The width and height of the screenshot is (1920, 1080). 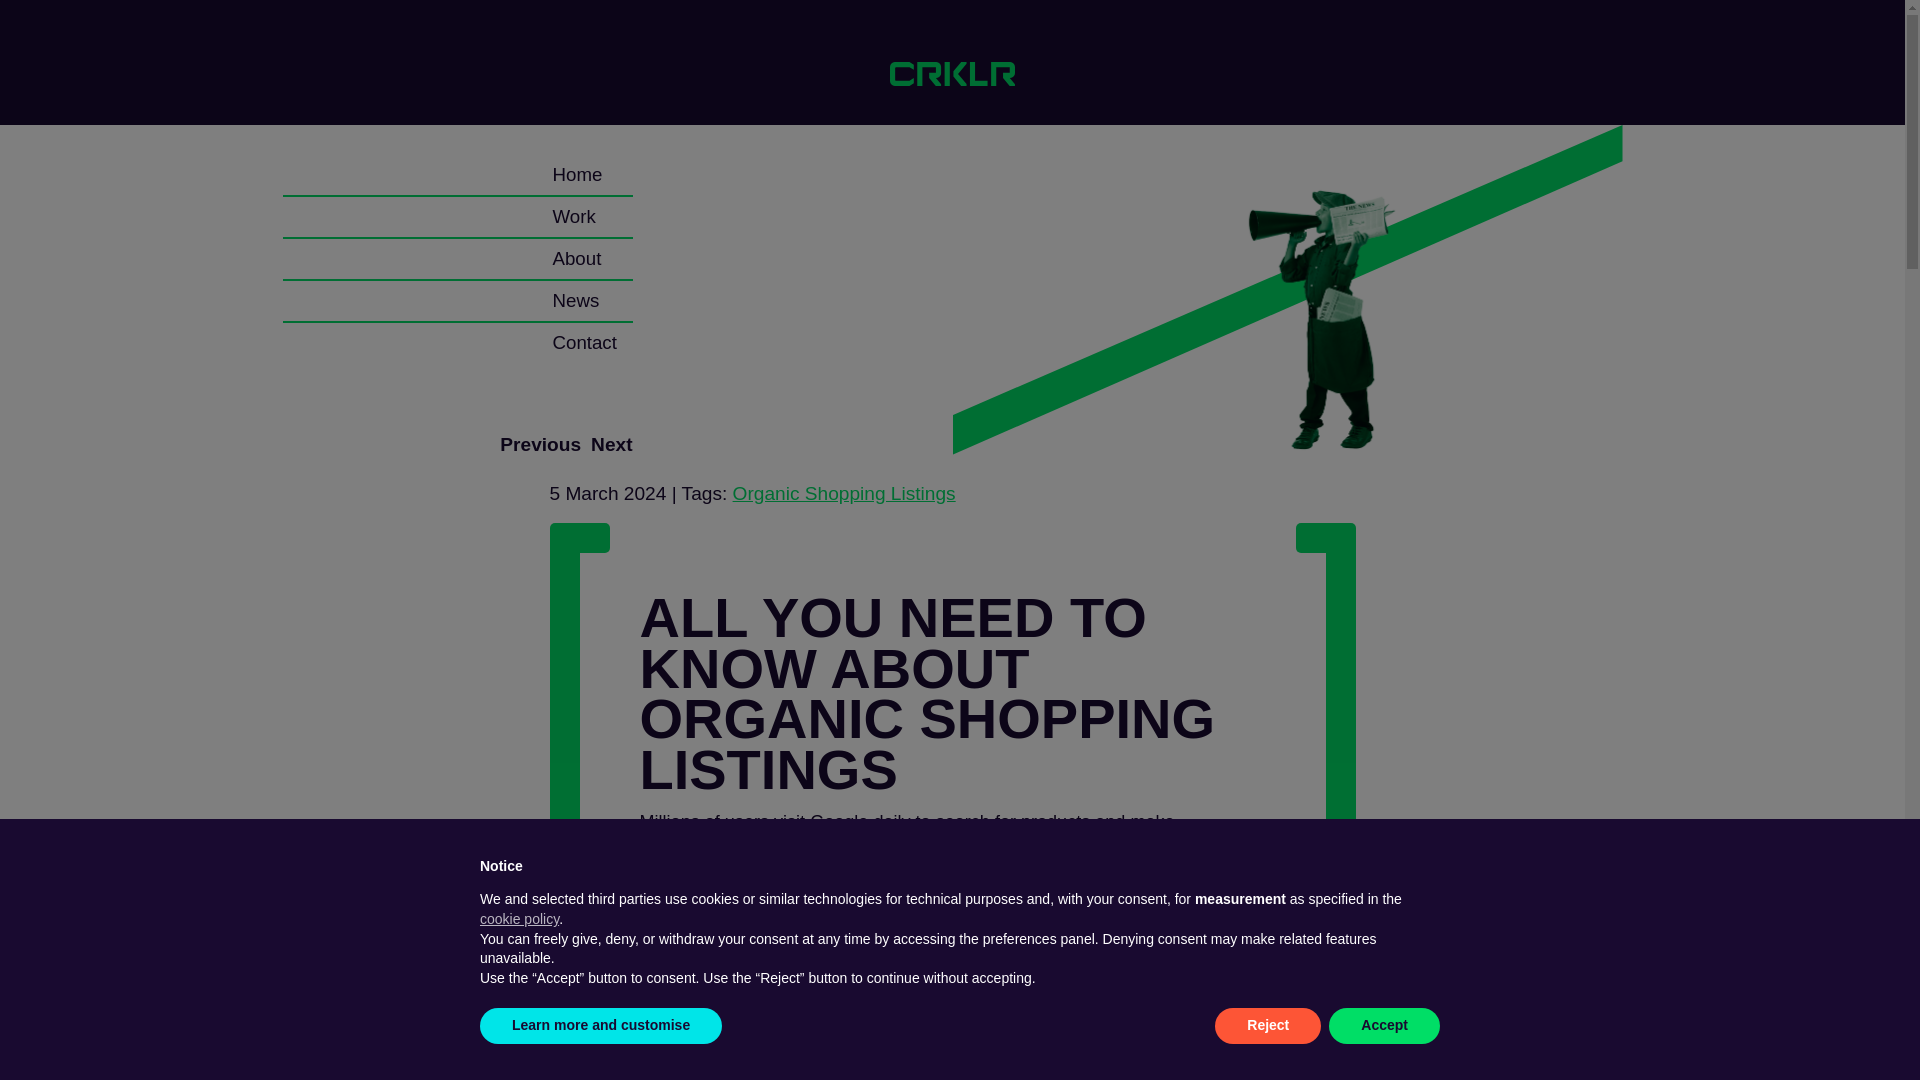 What do you see at coordinates (1268, 1026) in the screenshot?
I see `Reject` at bounding box center [1268, 1026].